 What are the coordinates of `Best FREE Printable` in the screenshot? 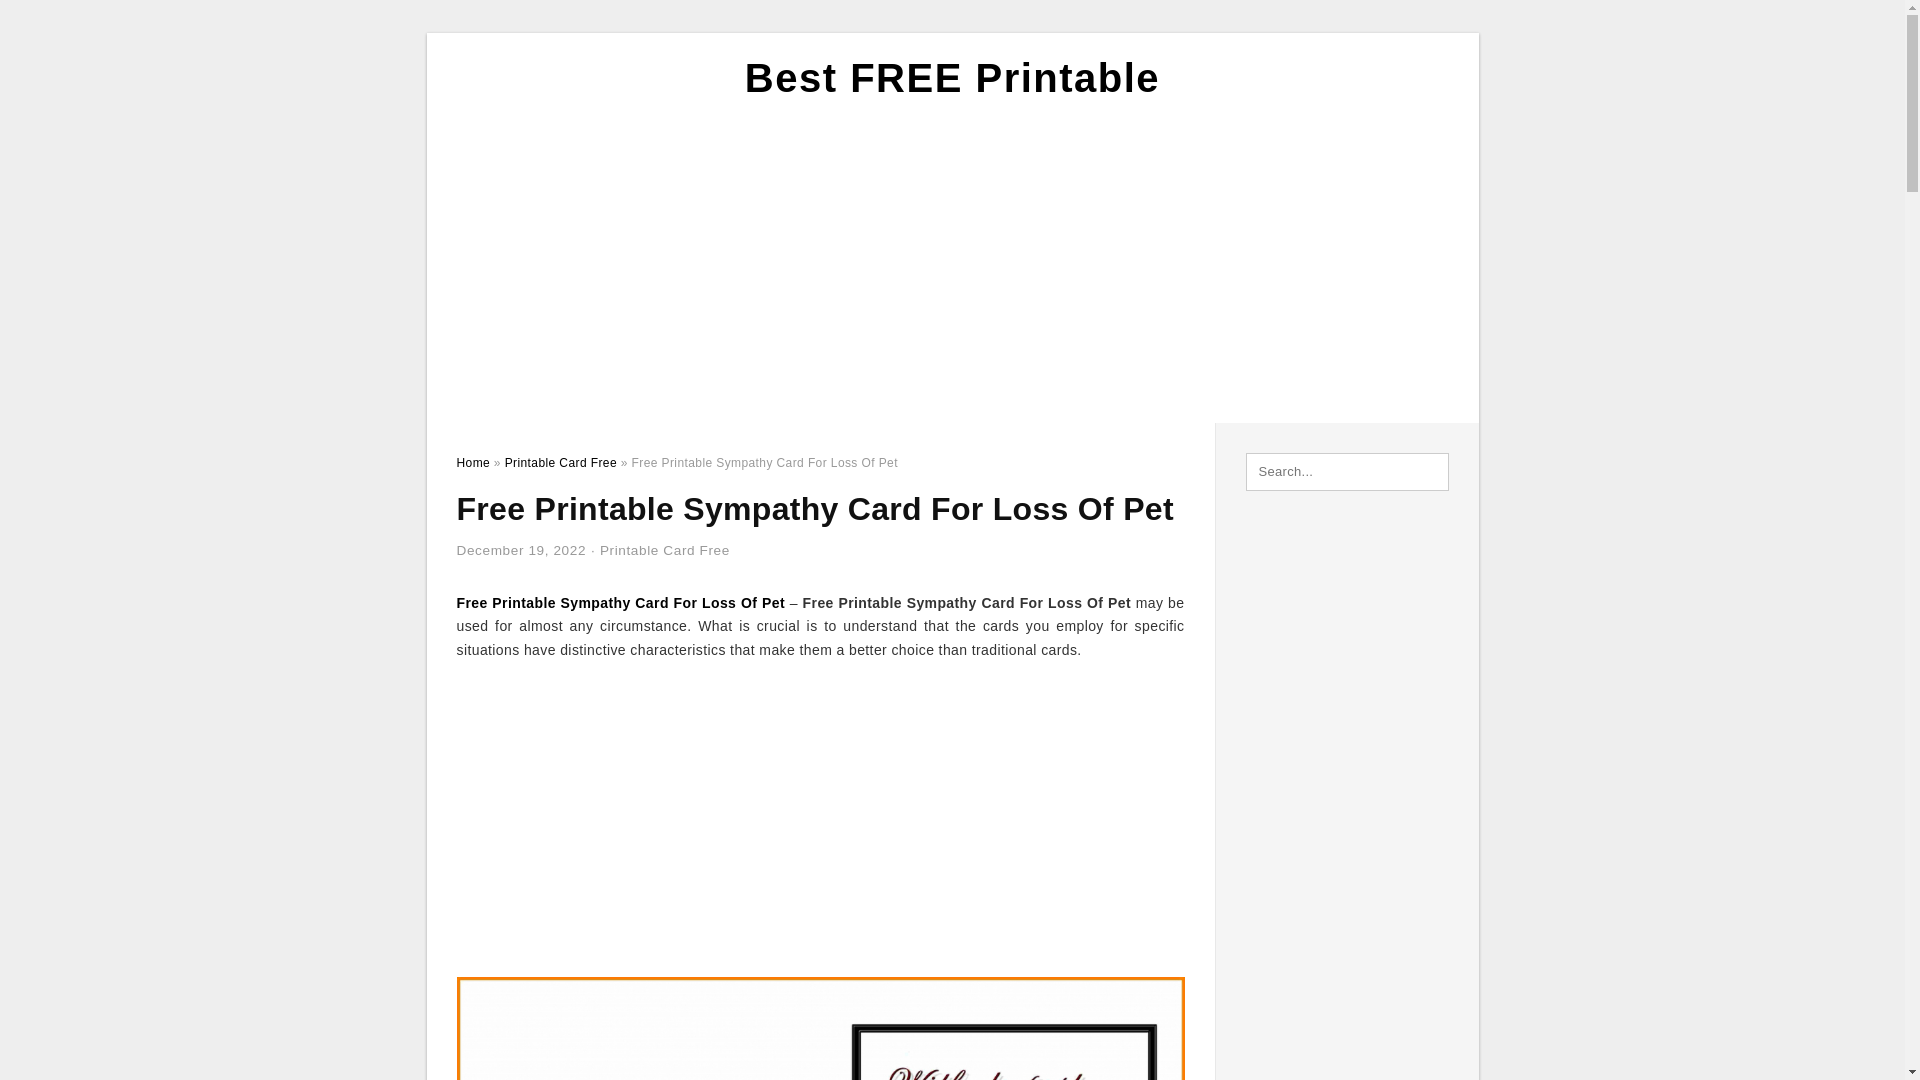 It's located at (952, 78).